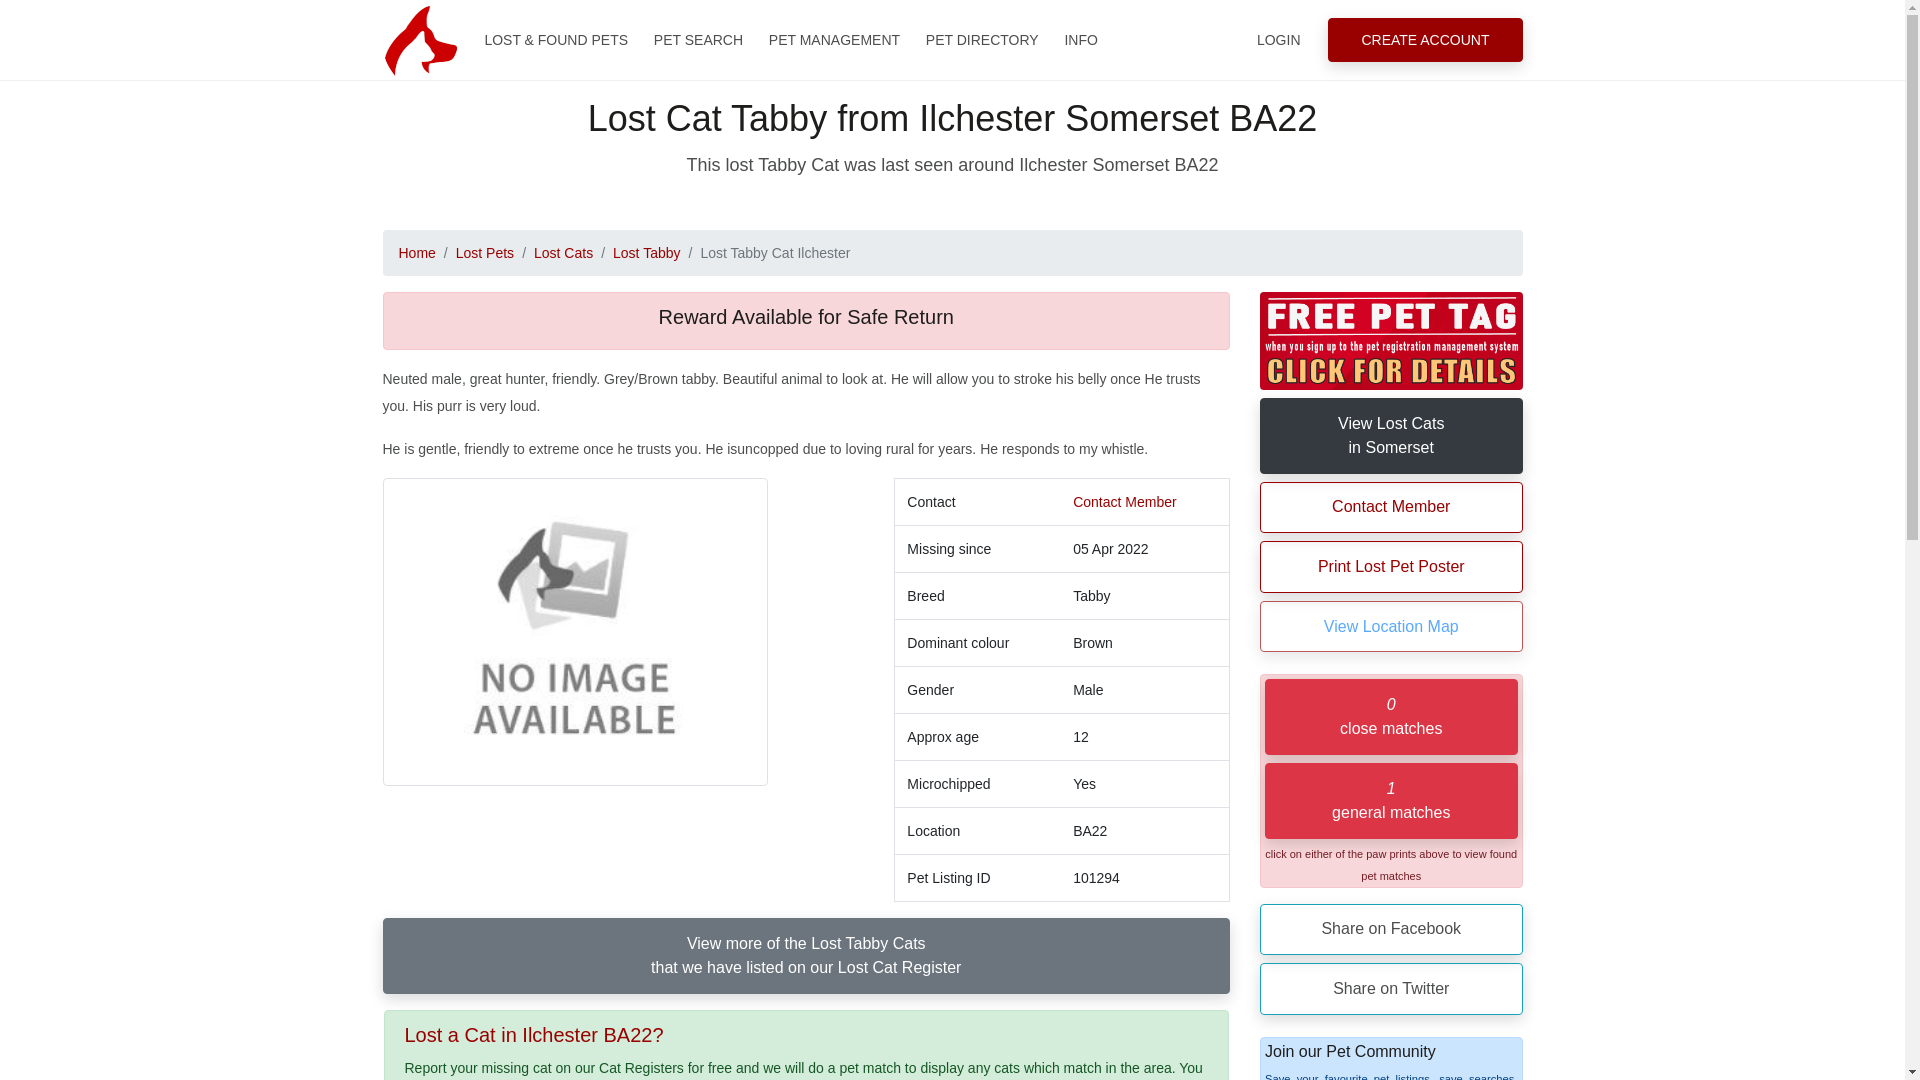  What do you see at coordinates (485, 253) in the screenshot?
I see `Lost Pets` at bounding box center [485, 253].